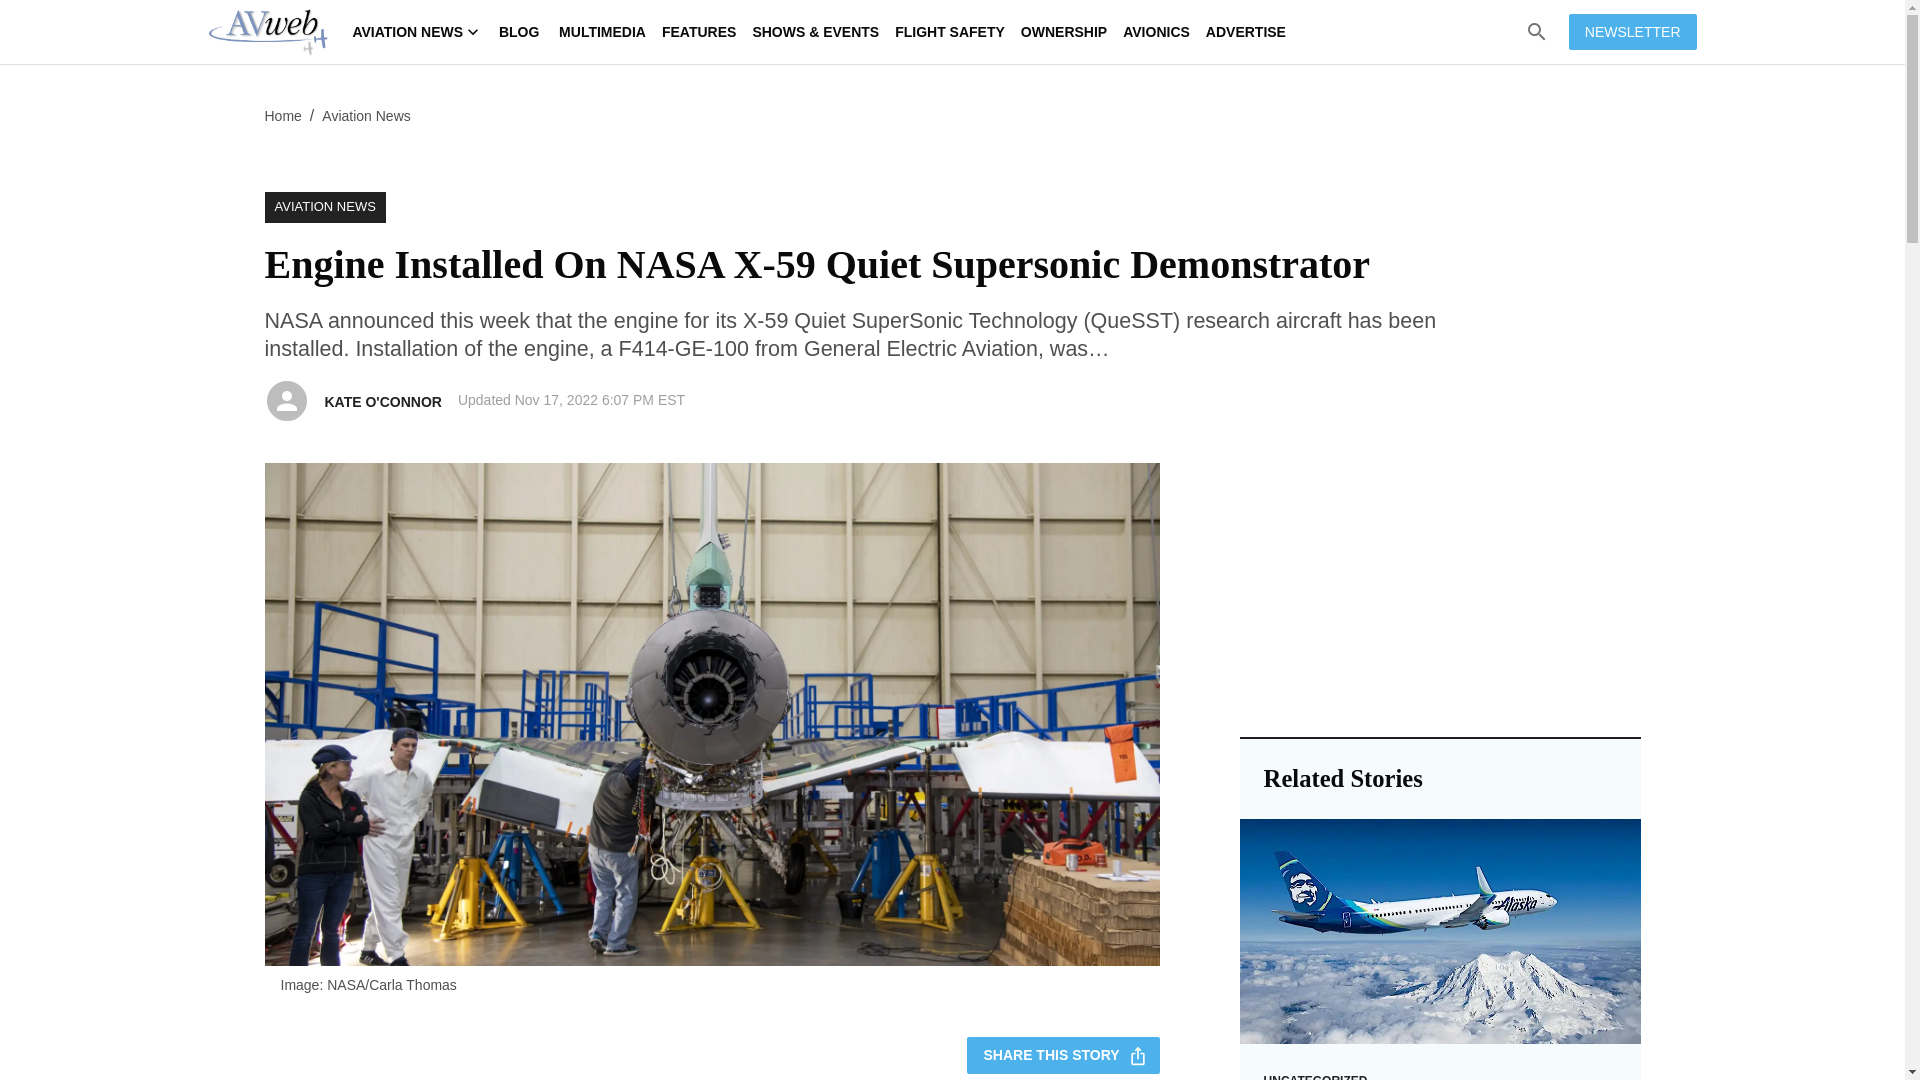  Describe the element at coordinates (366, 116) in the screenshot. I see `Aviation News` at that location.